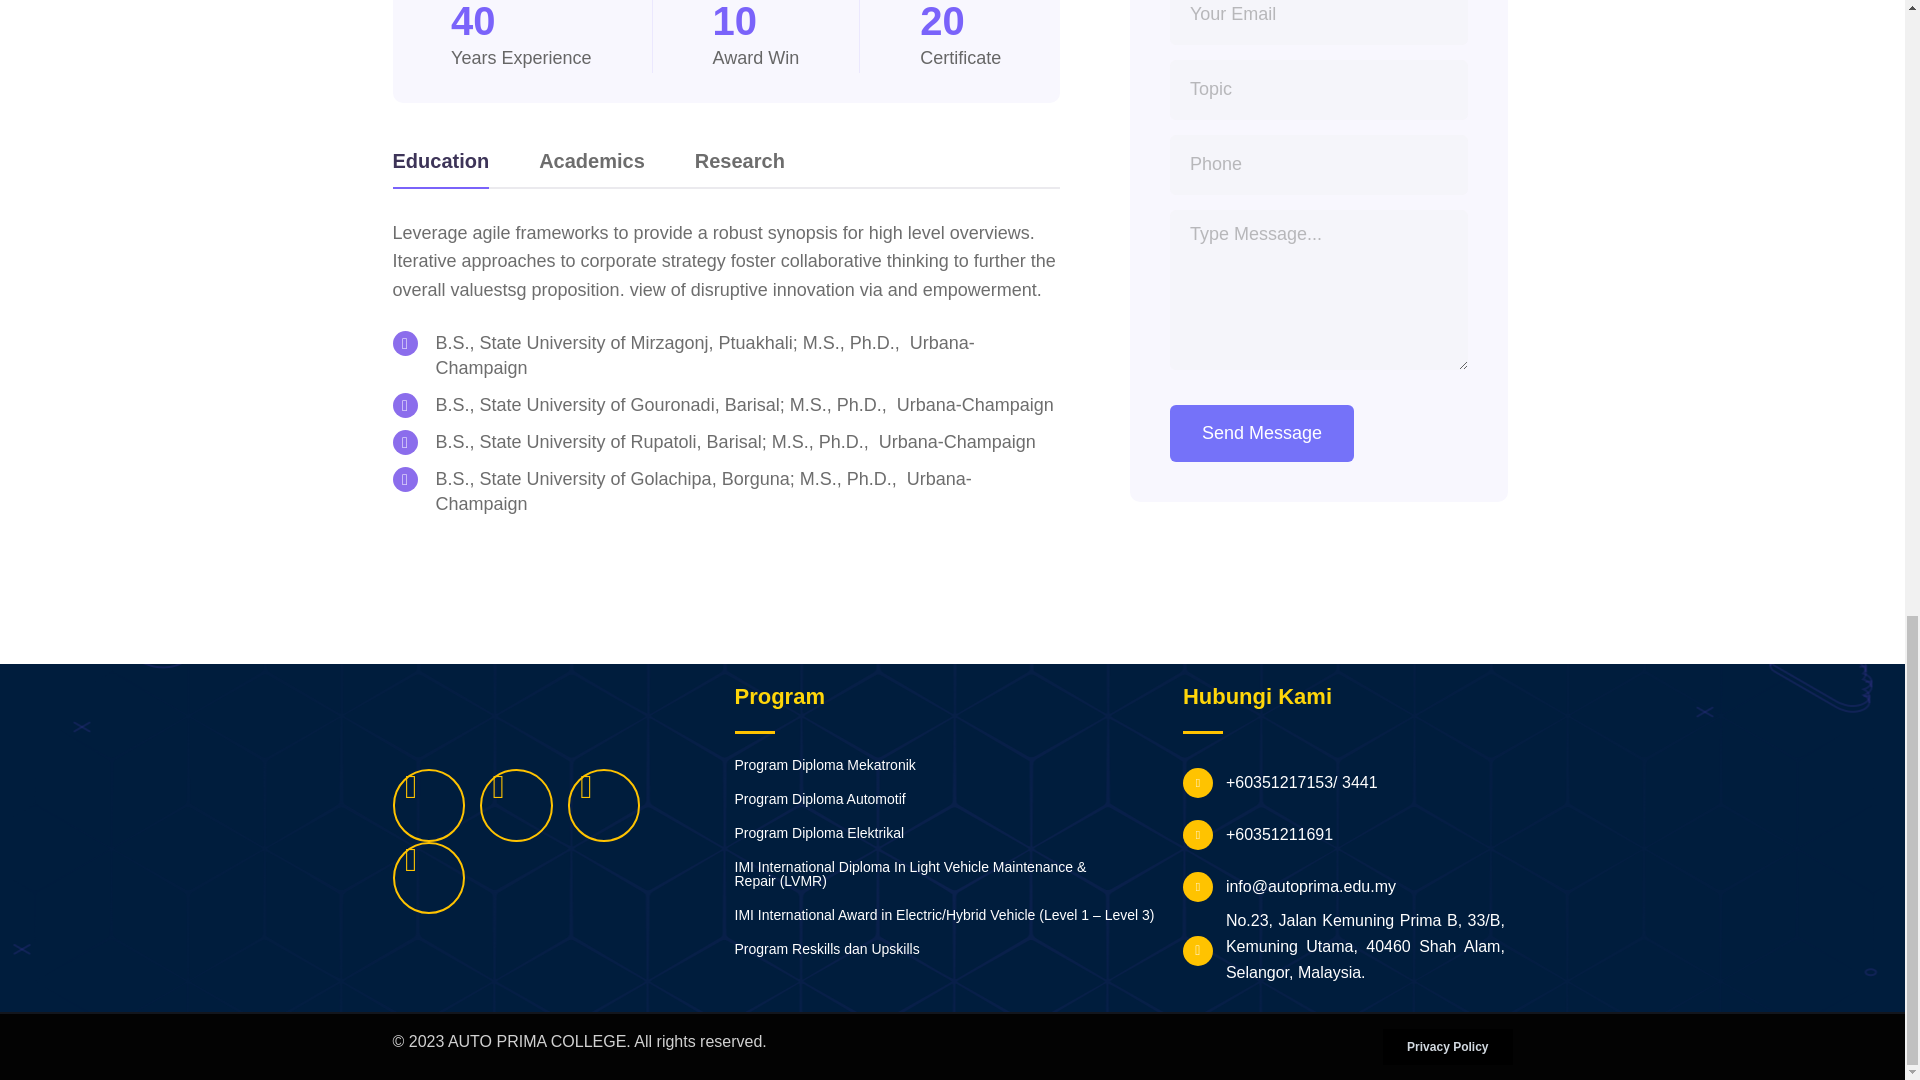 This screenshot has width=1920, height=1080. I want to click on Research, so click(740, 166).